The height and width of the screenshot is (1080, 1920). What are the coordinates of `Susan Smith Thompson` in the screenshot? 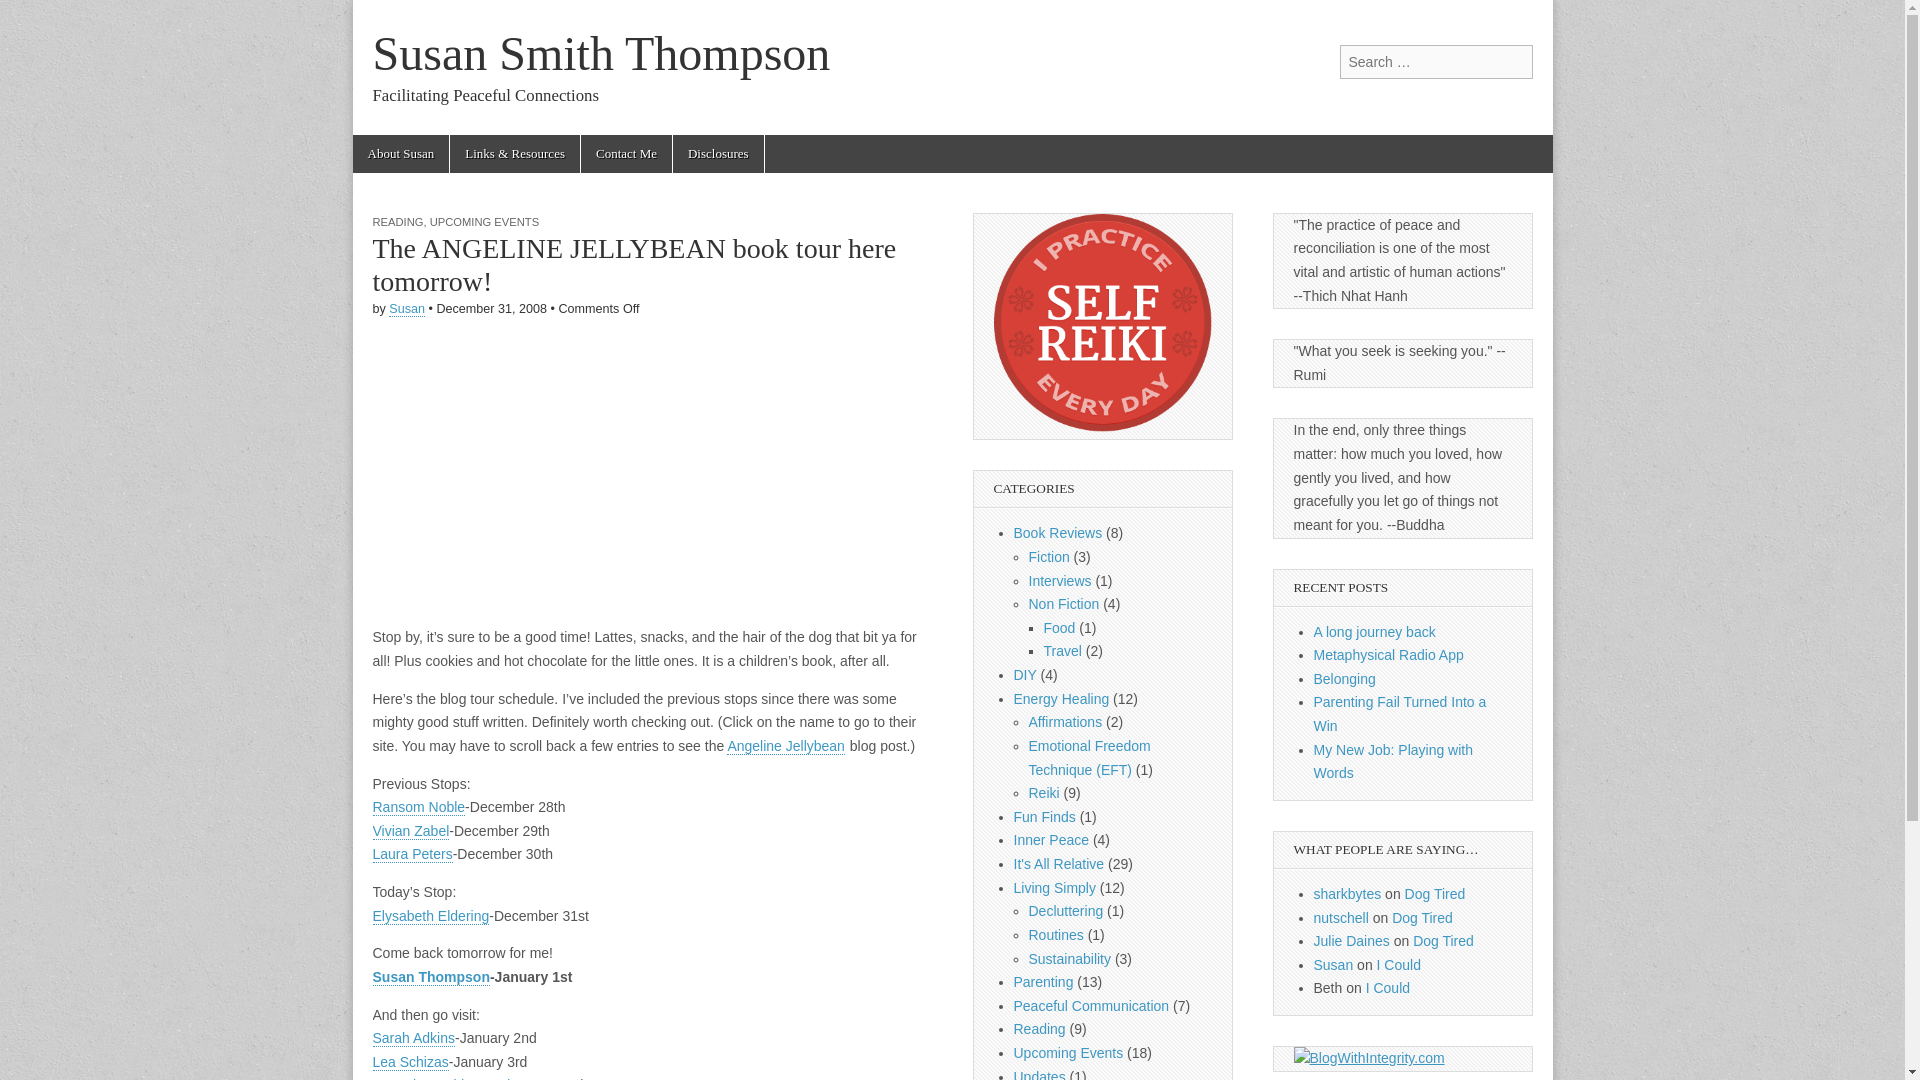 It's located at (600, 53).